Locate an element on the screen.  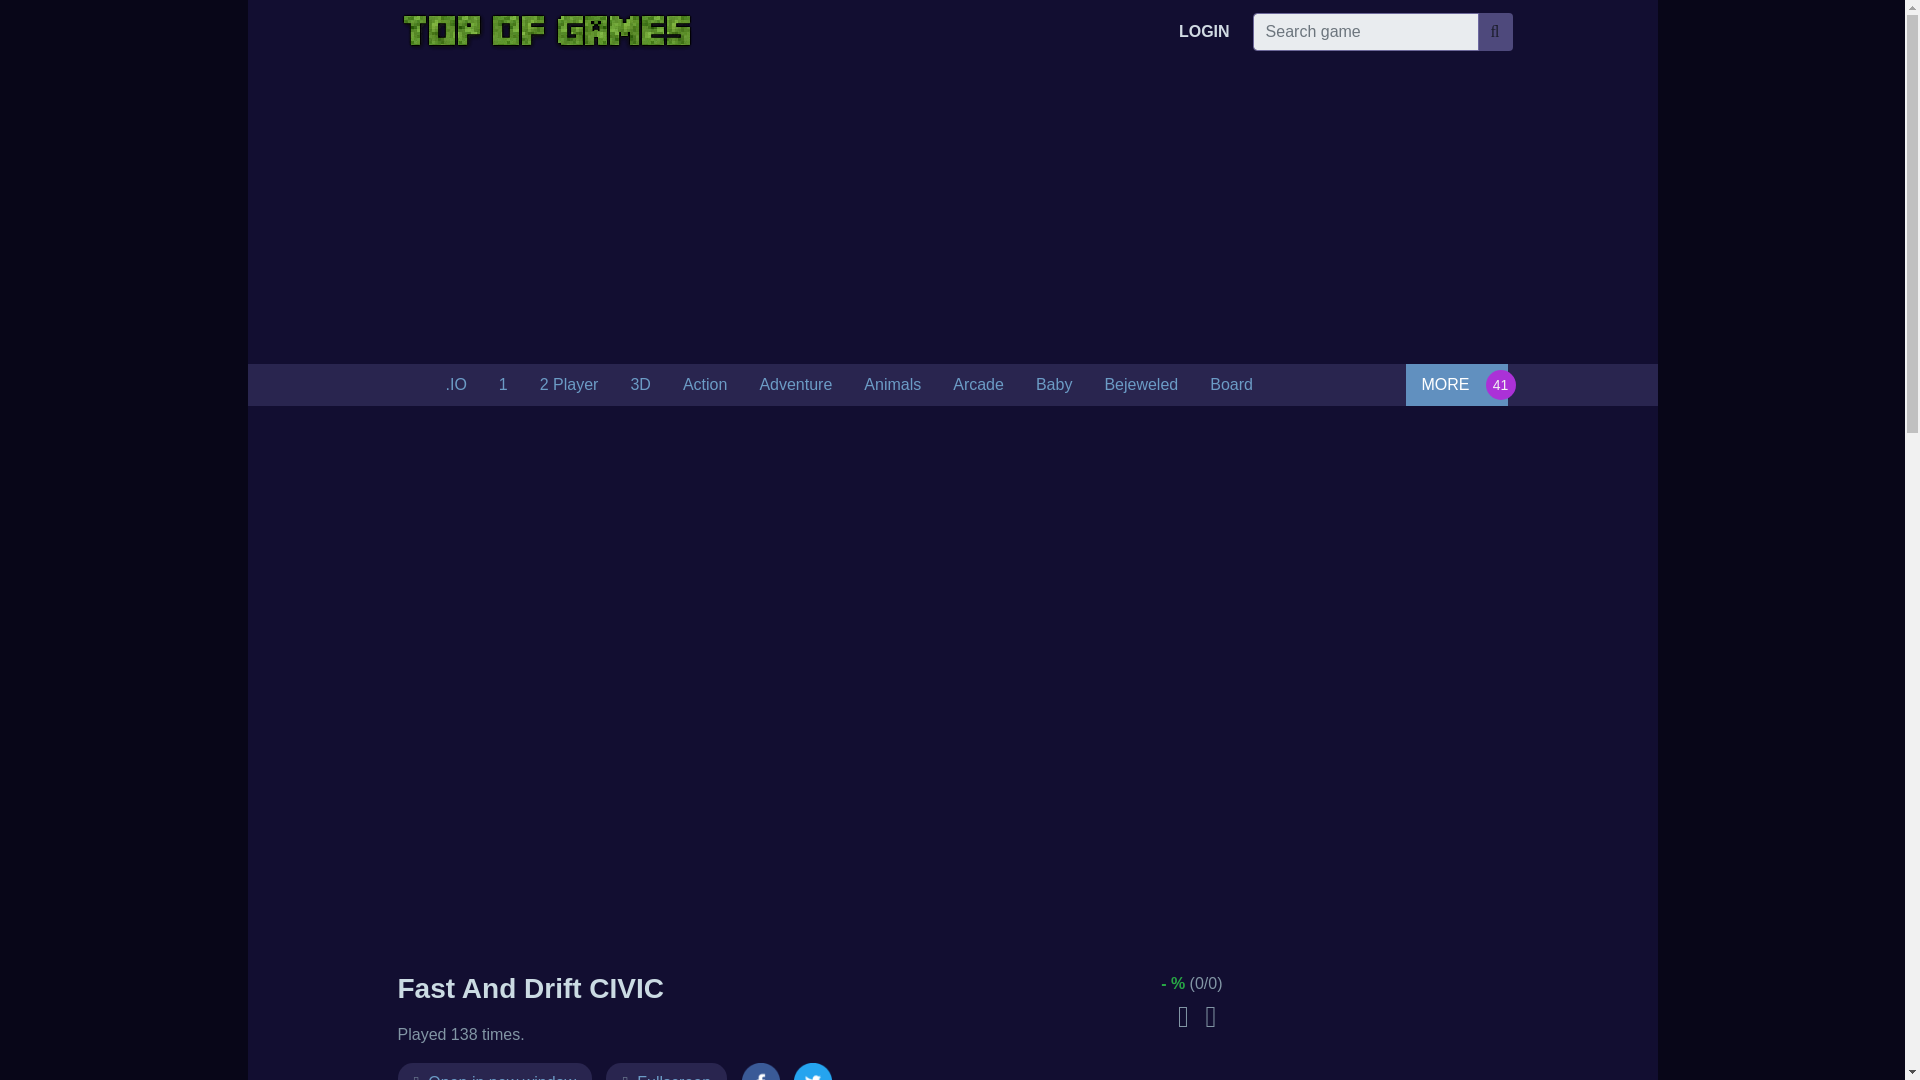
1 is located at coordinates (504, 385).